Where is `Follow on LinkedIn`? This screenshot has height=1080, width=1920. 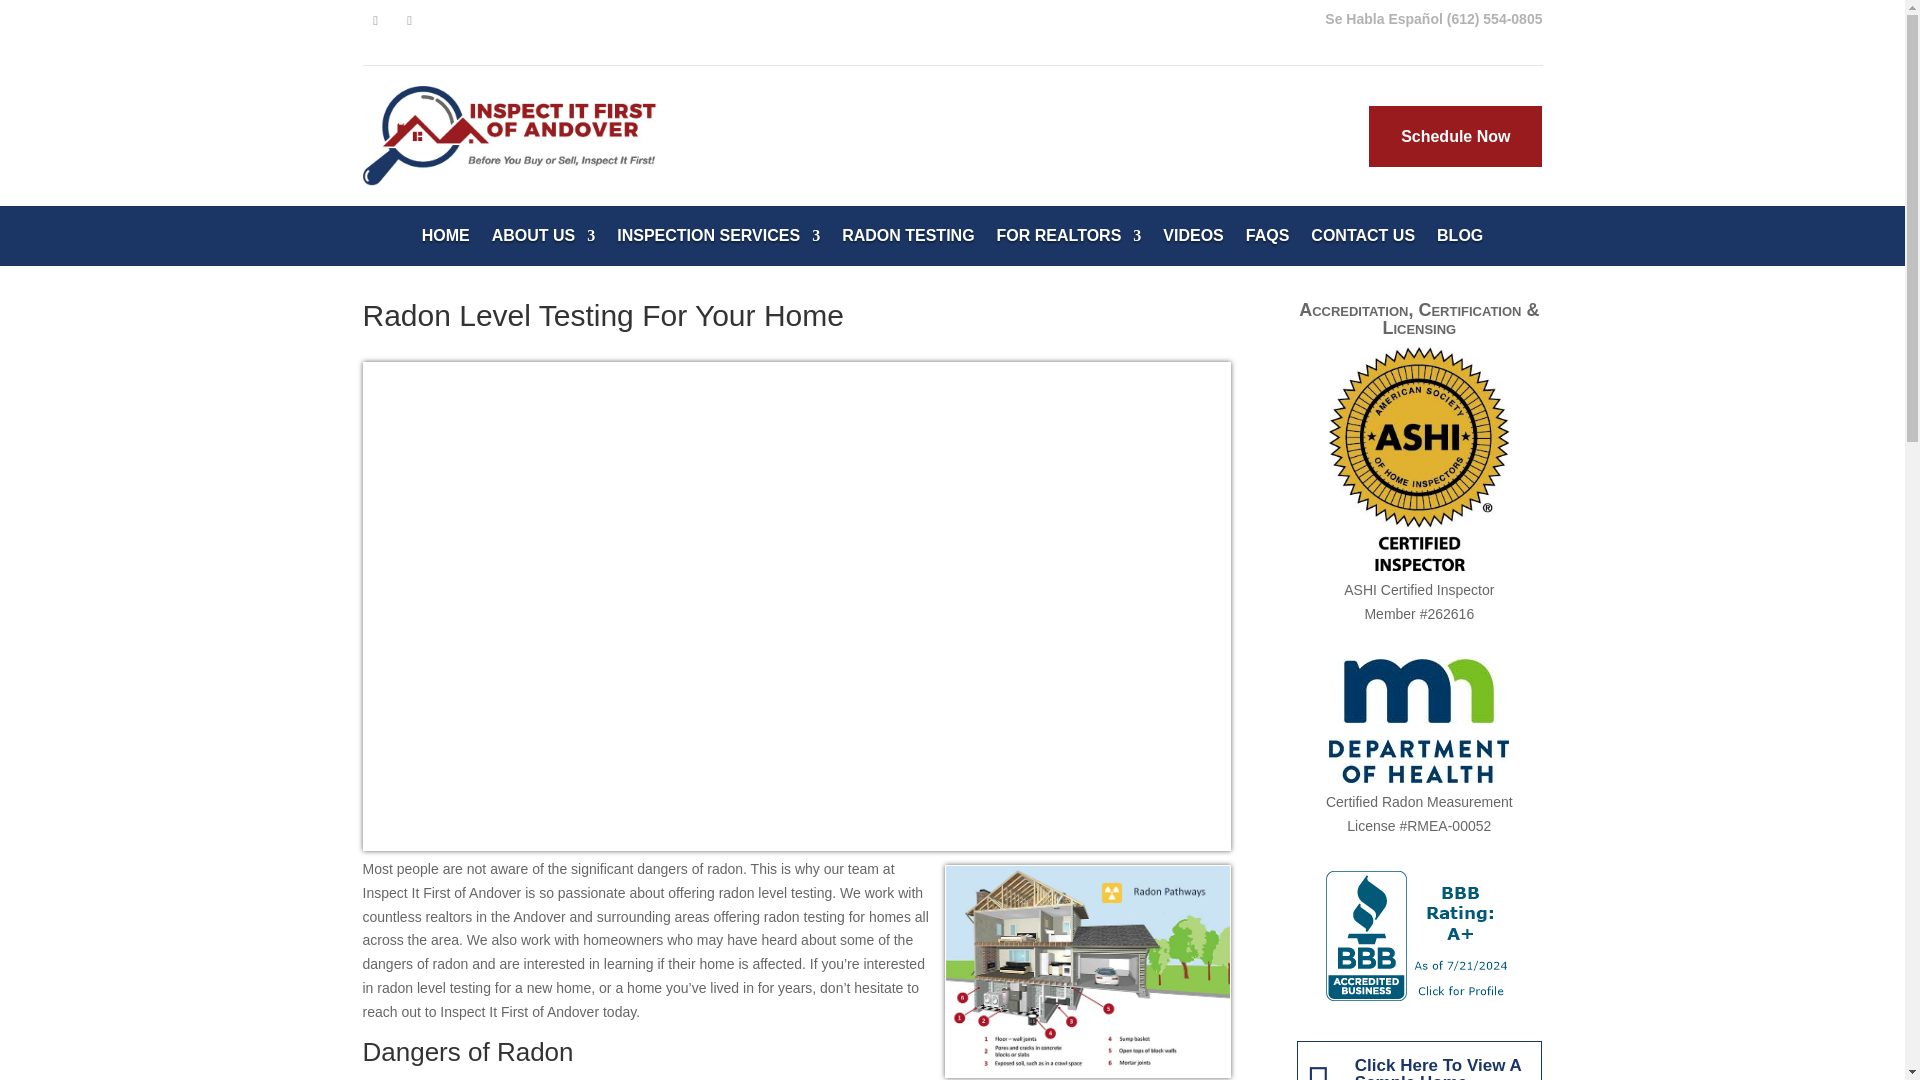
Follow on LinkedIn is located at coordinates (408, 20).